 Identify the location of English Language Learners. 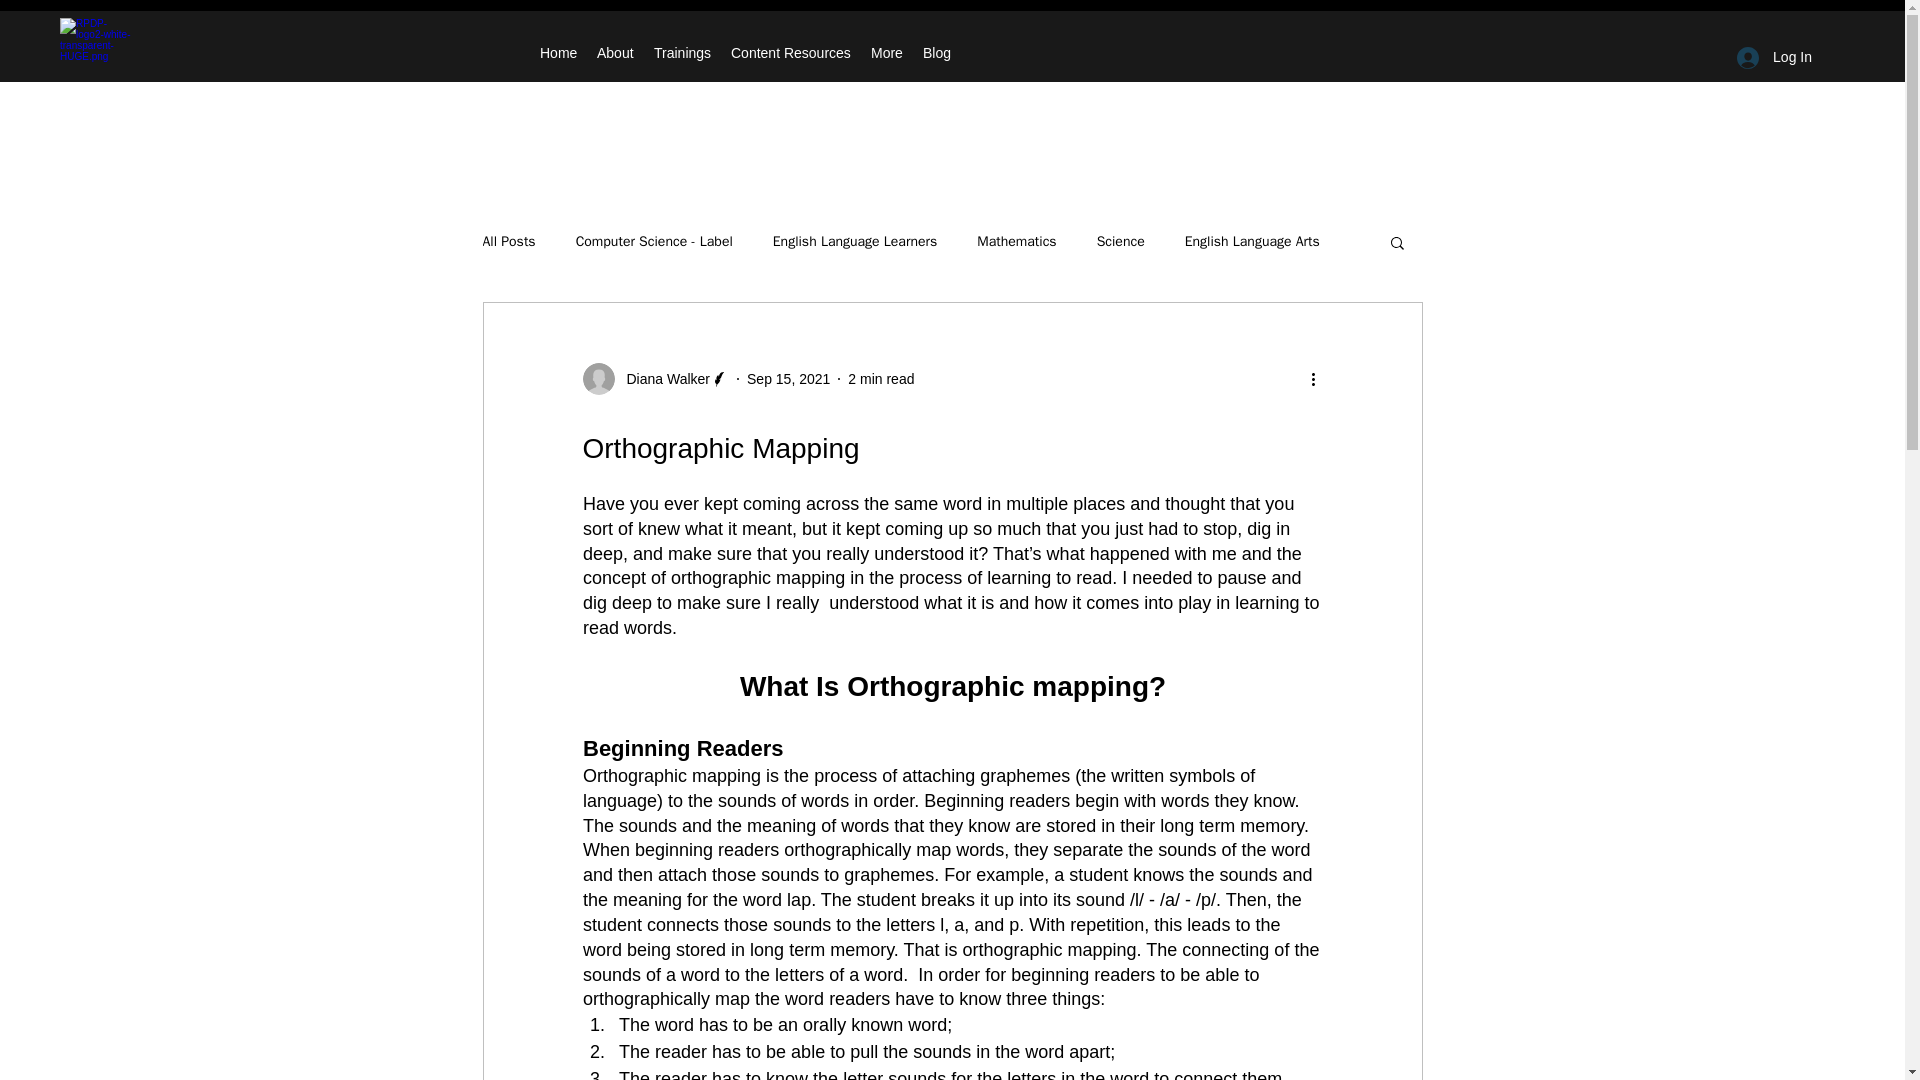
(854, 242).